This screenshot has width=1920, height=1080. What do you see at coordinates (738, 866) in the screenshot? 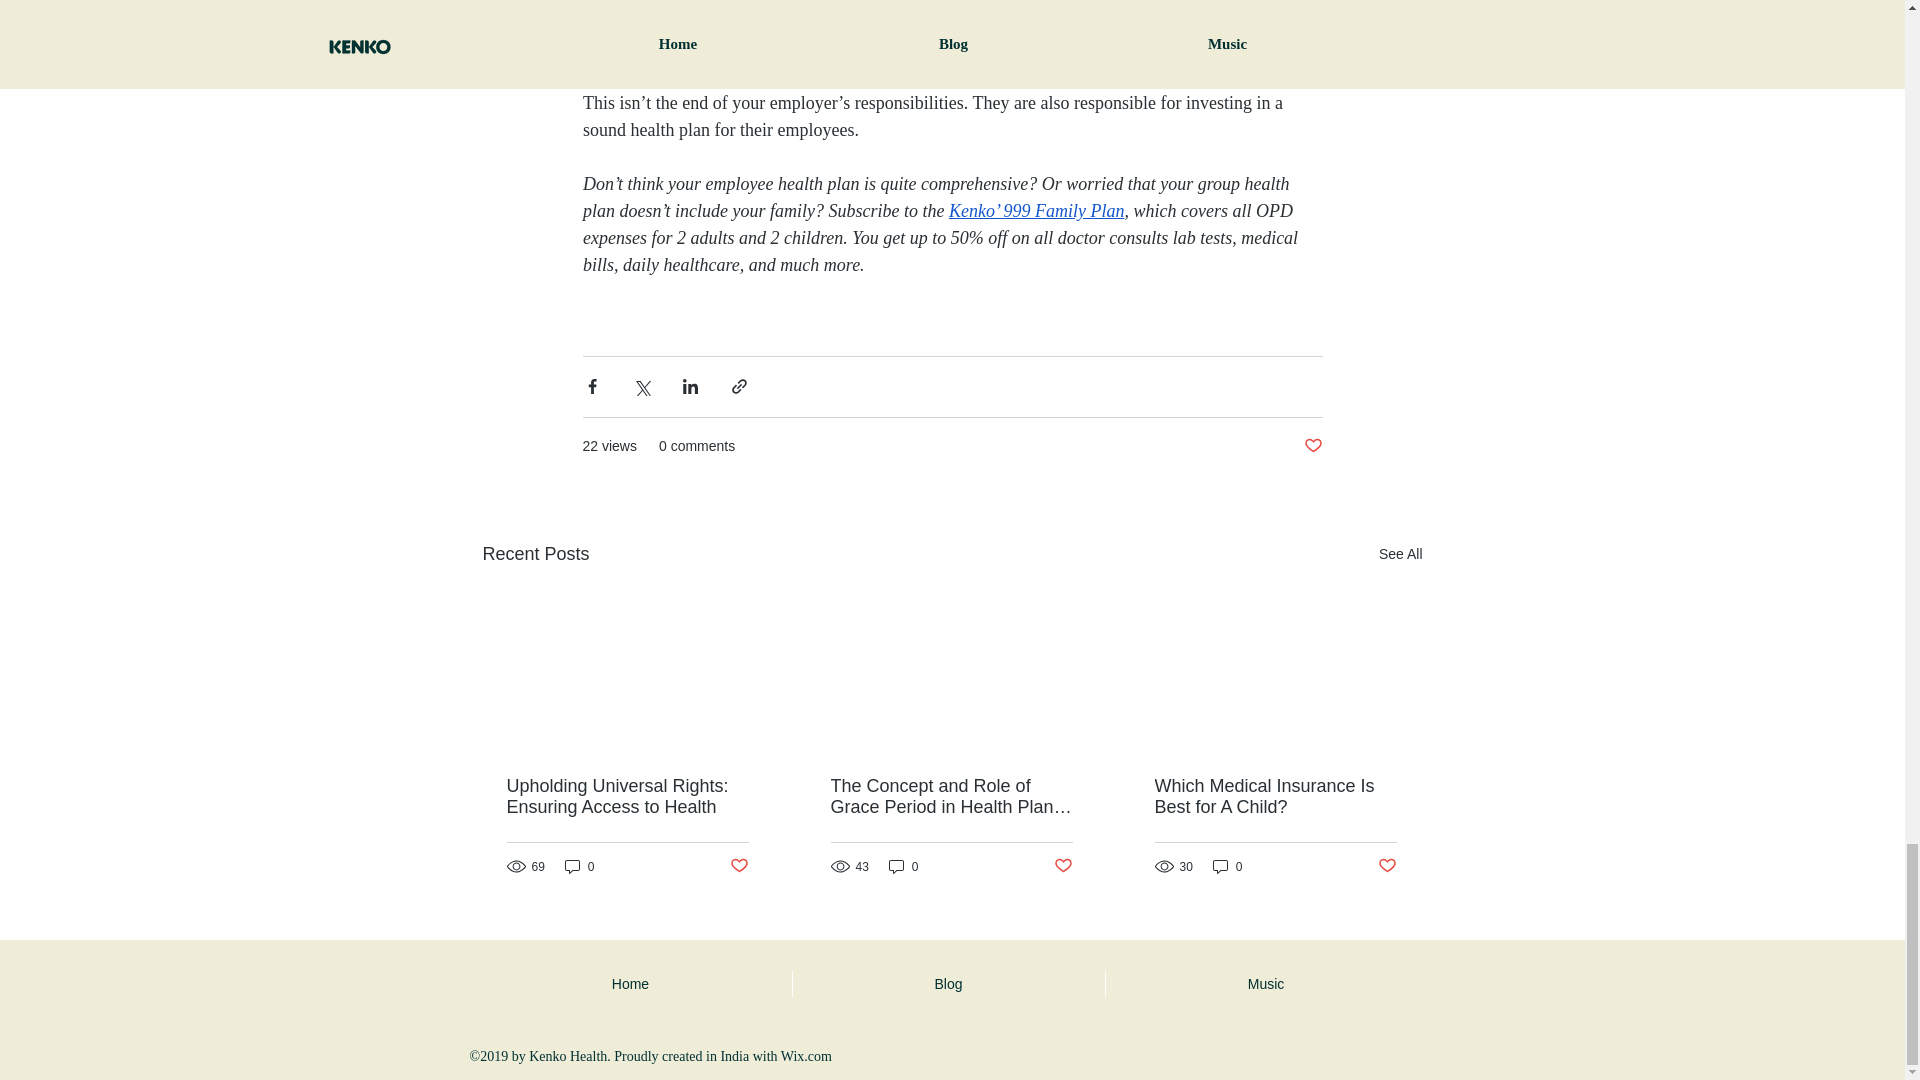
I see `Post not marked as liked` at bounding box center [738, 866].